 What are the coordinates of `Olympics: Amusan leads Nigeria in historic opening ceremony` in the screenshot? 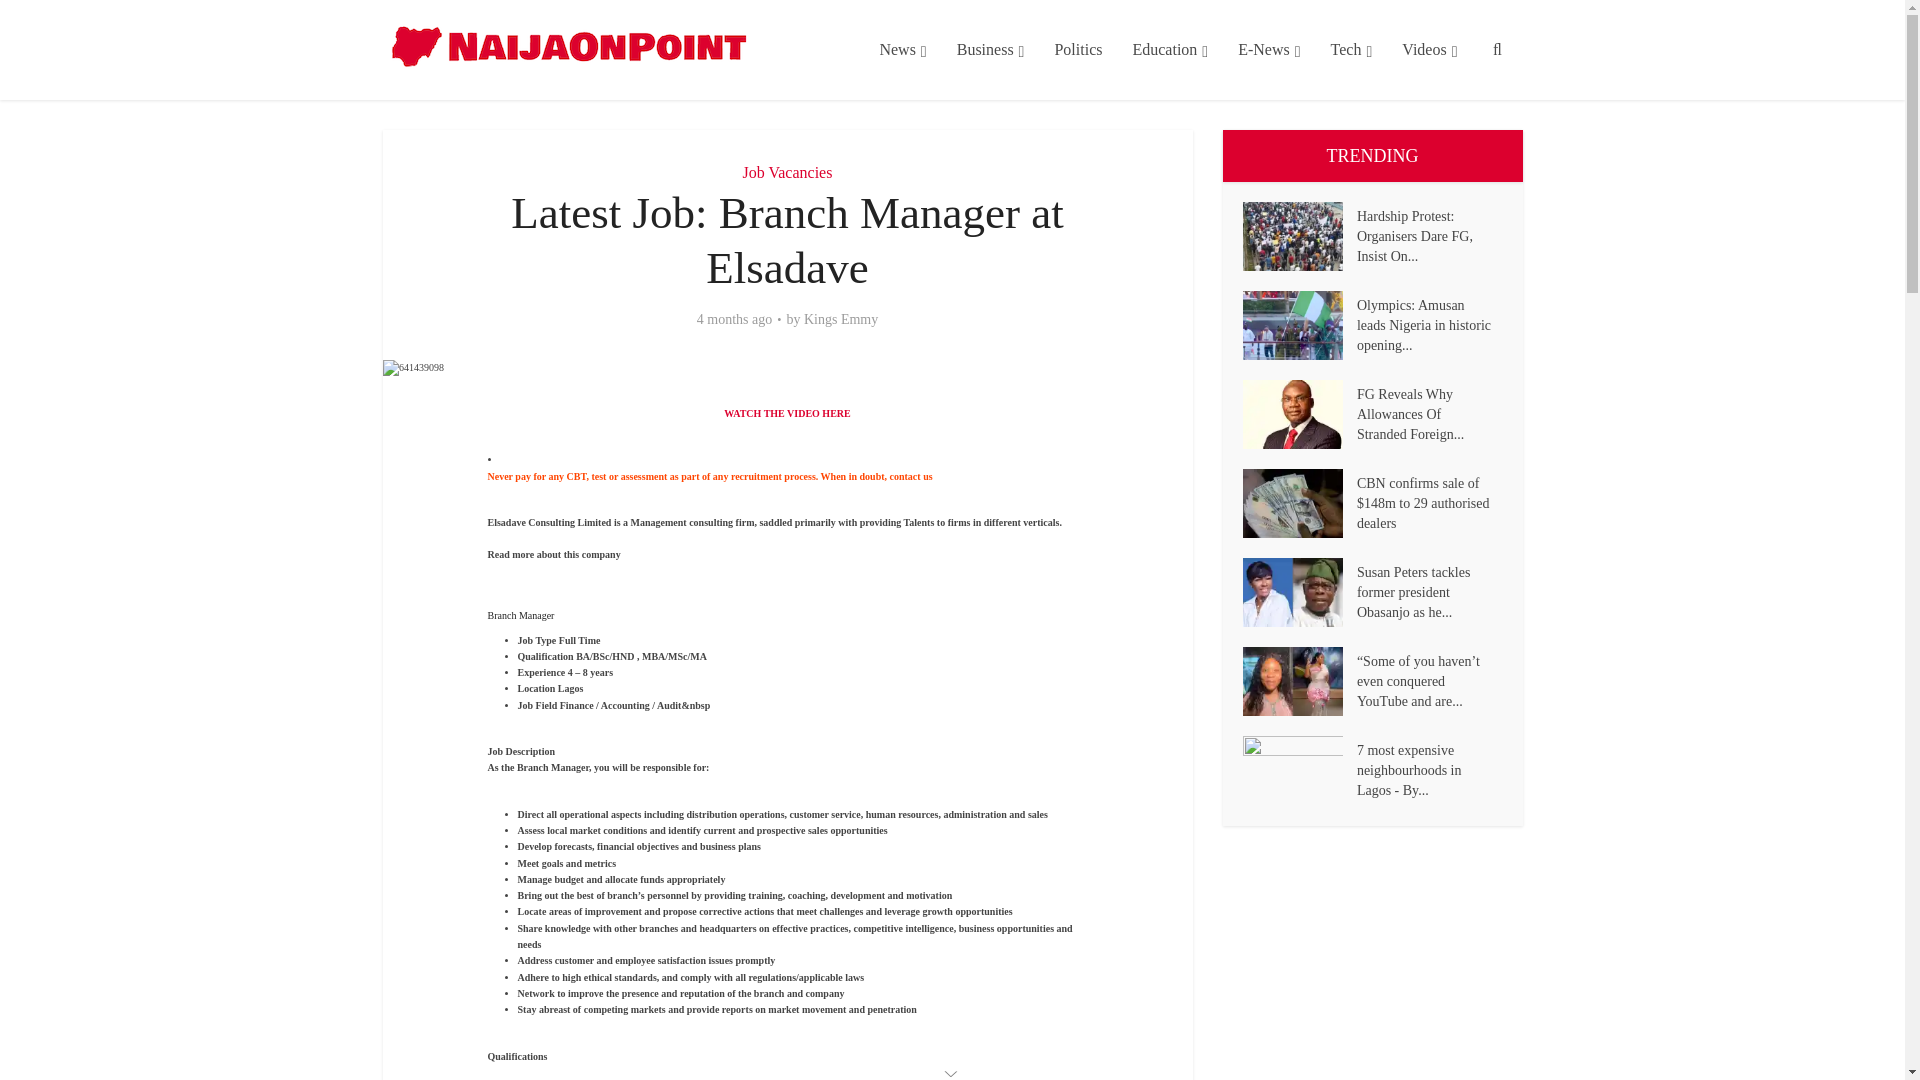 It's located at (1292, 324).